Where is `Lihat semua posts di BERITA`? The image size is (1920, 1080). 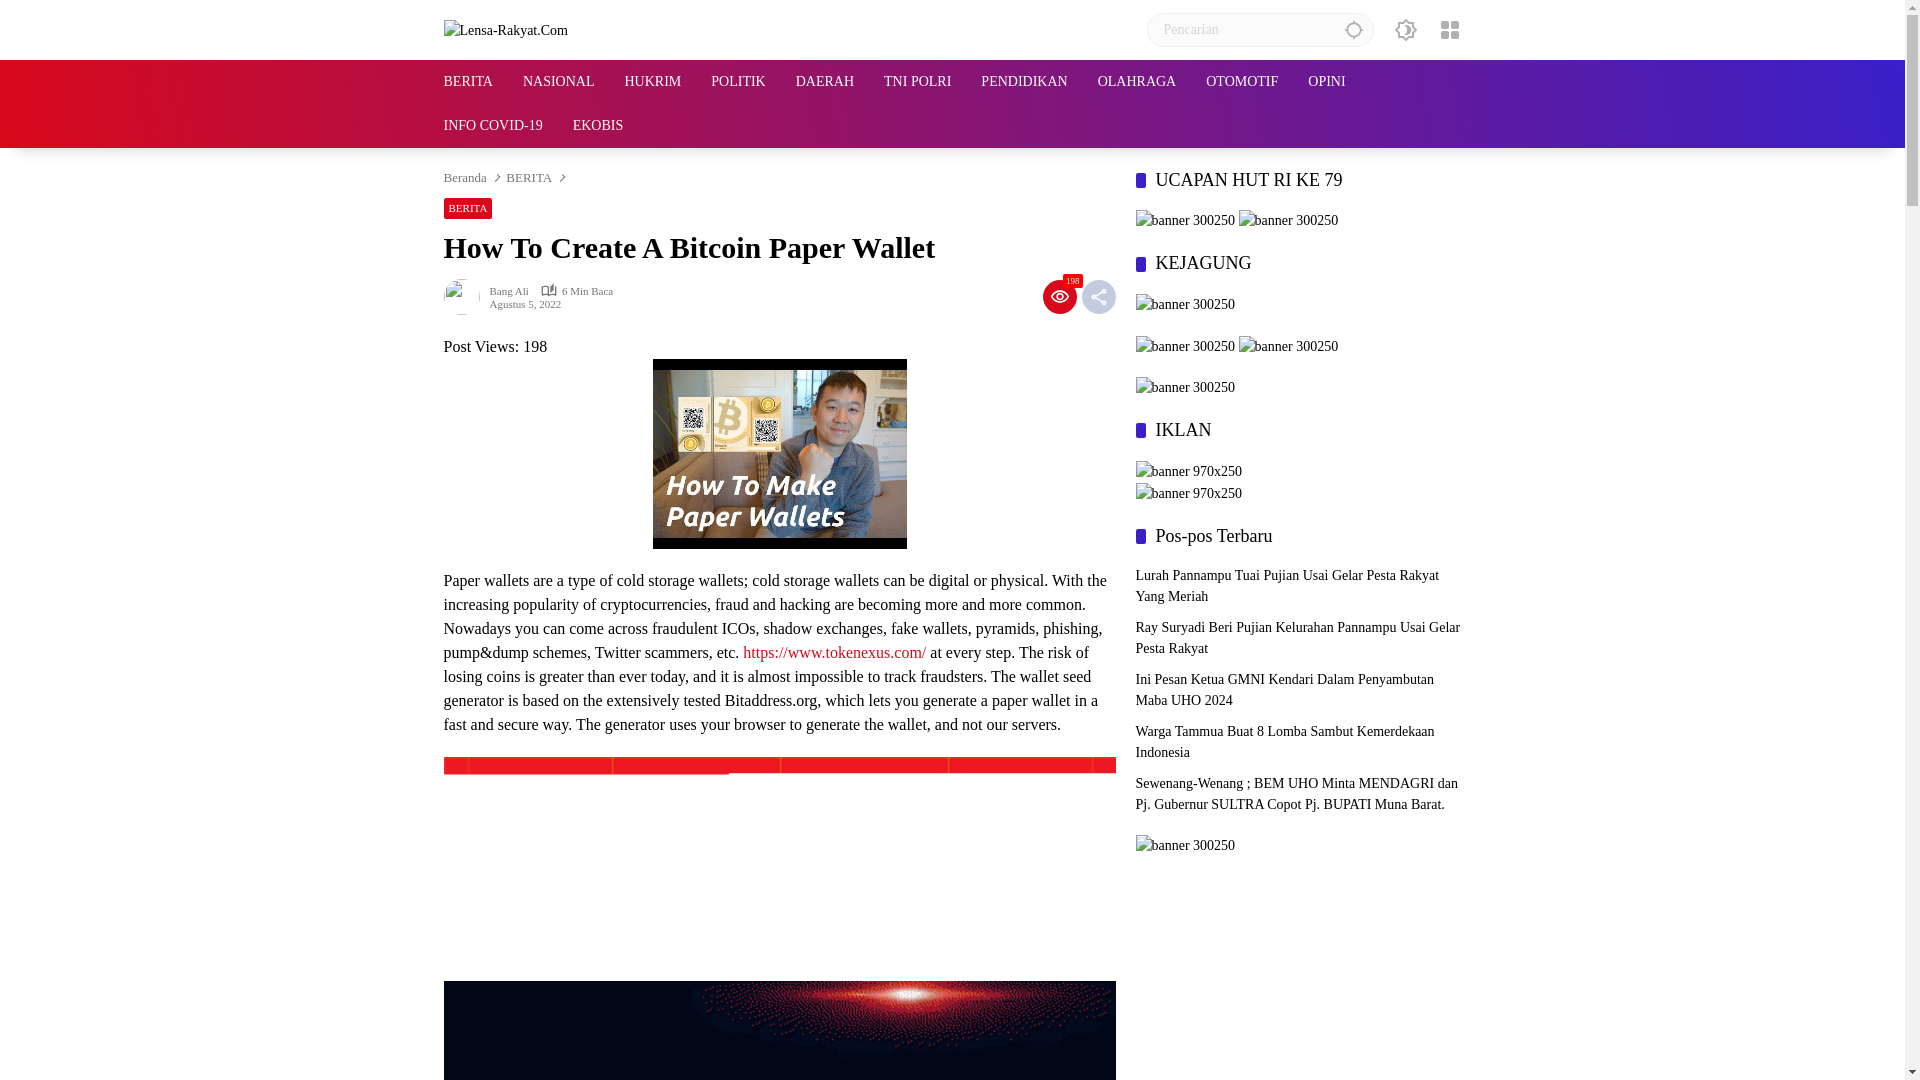 Lihat semua posts di BERITA is located at coordinates (468, 208).